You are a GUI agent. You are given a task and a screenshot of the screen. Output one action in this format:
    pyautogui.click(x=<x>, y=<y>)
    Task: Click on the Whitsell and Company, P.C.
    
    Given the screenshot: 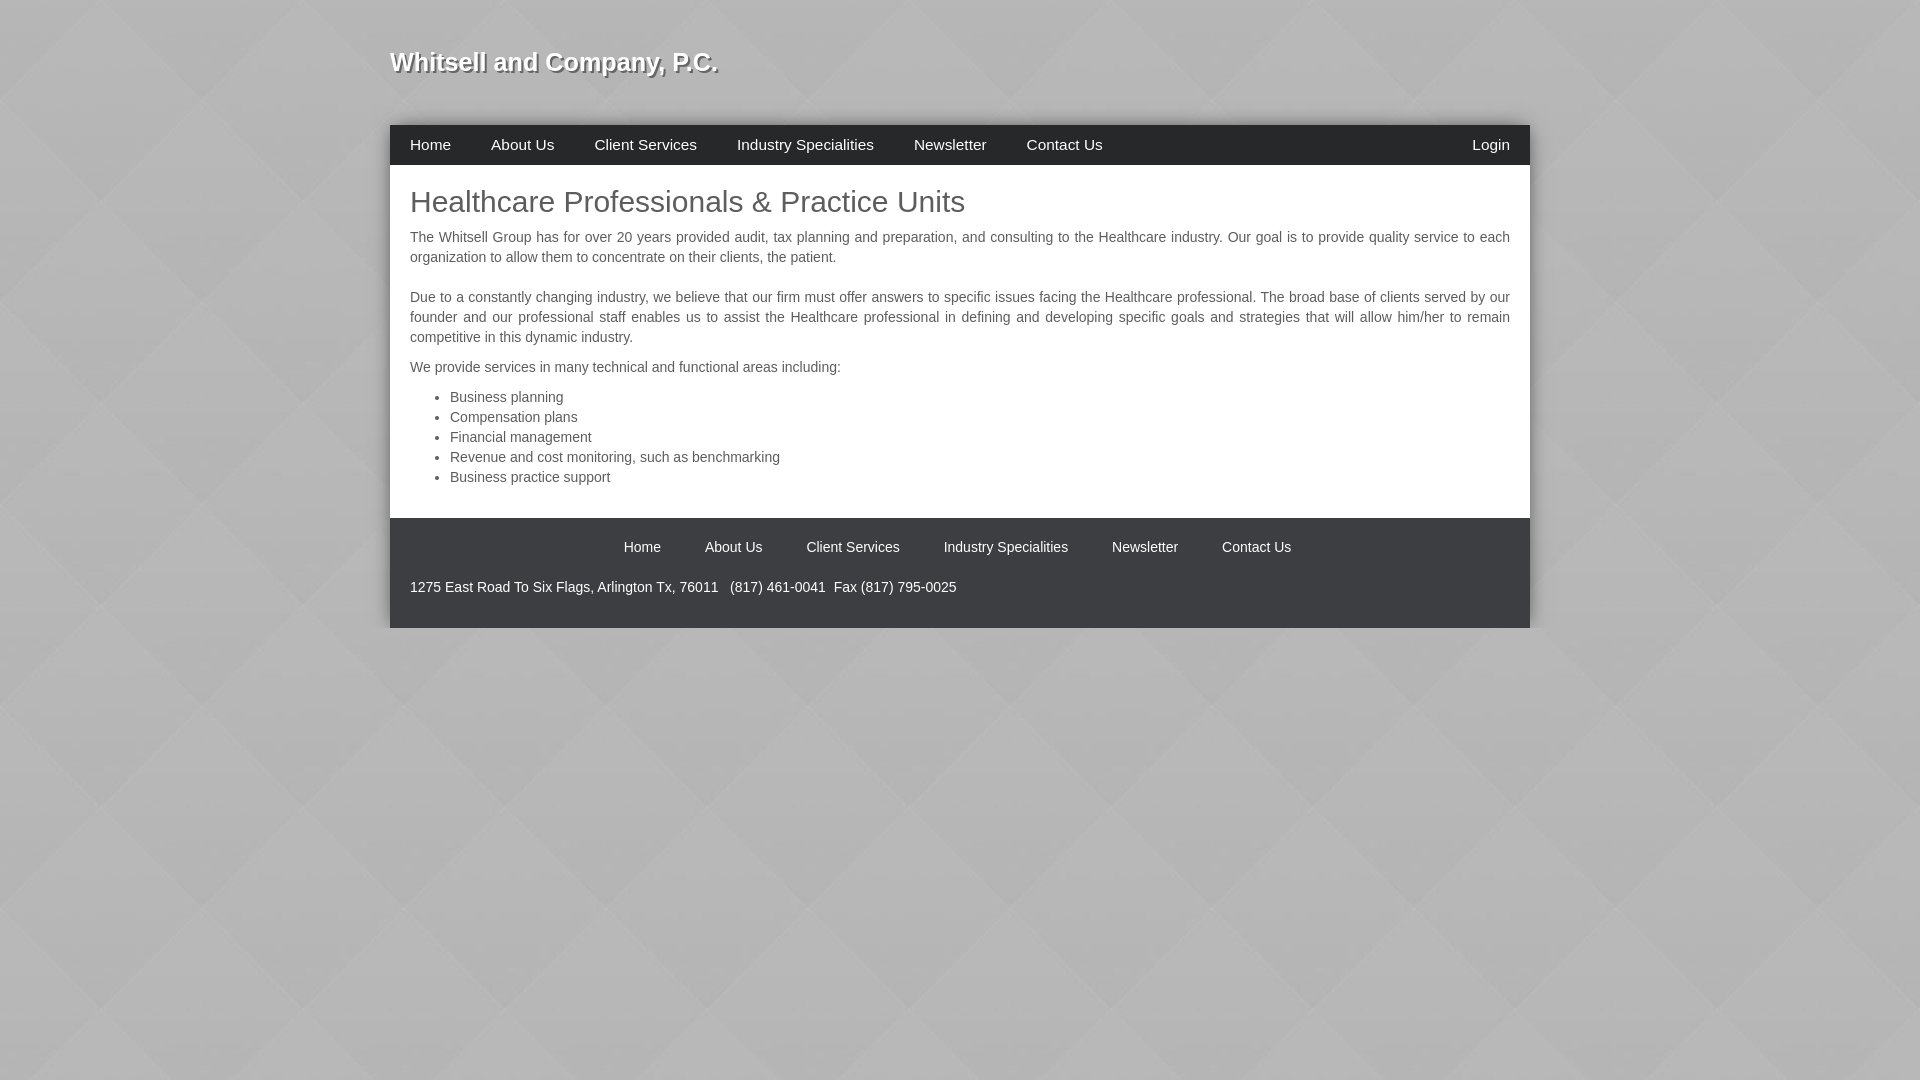 What is the action you would take?
    pyautogui.click(x=554, y=61)
    